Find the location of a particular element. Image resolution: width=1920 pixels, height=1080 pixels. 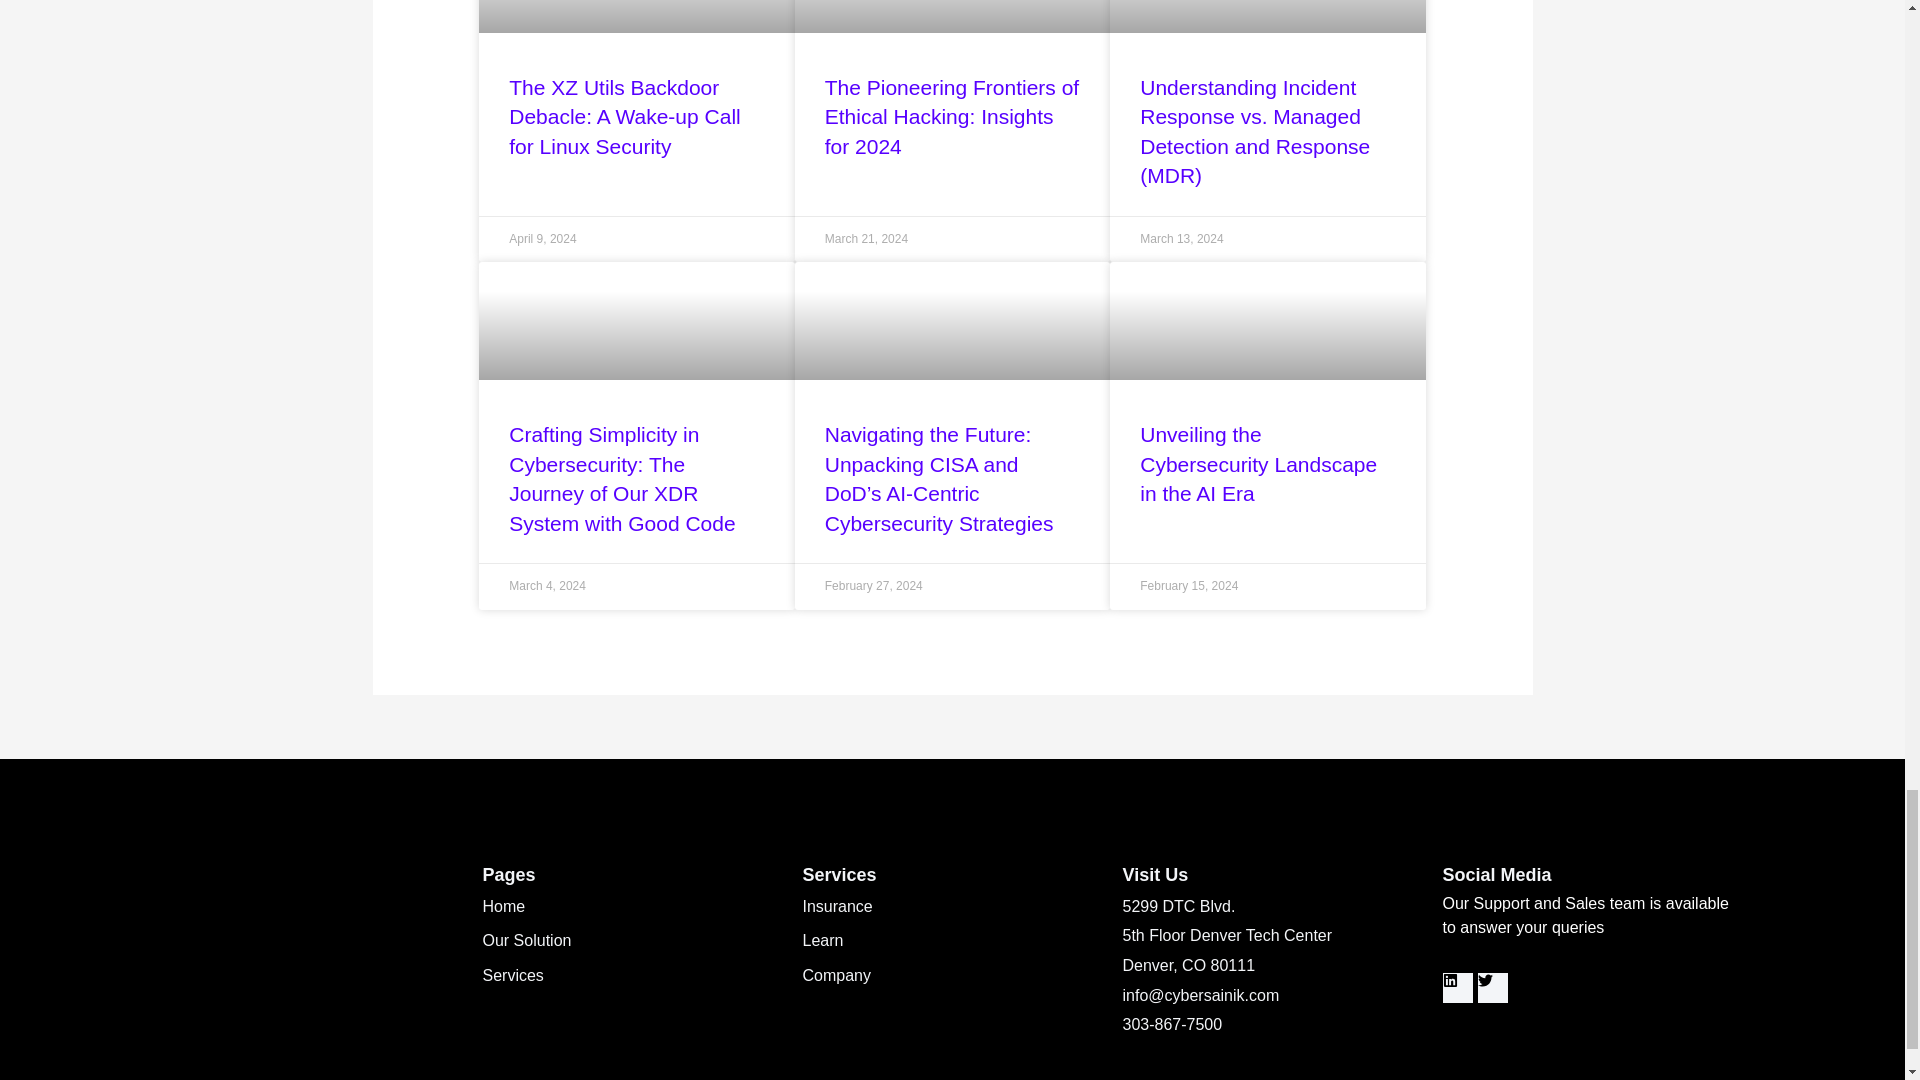

Learn is located at coordinates (952, 940).